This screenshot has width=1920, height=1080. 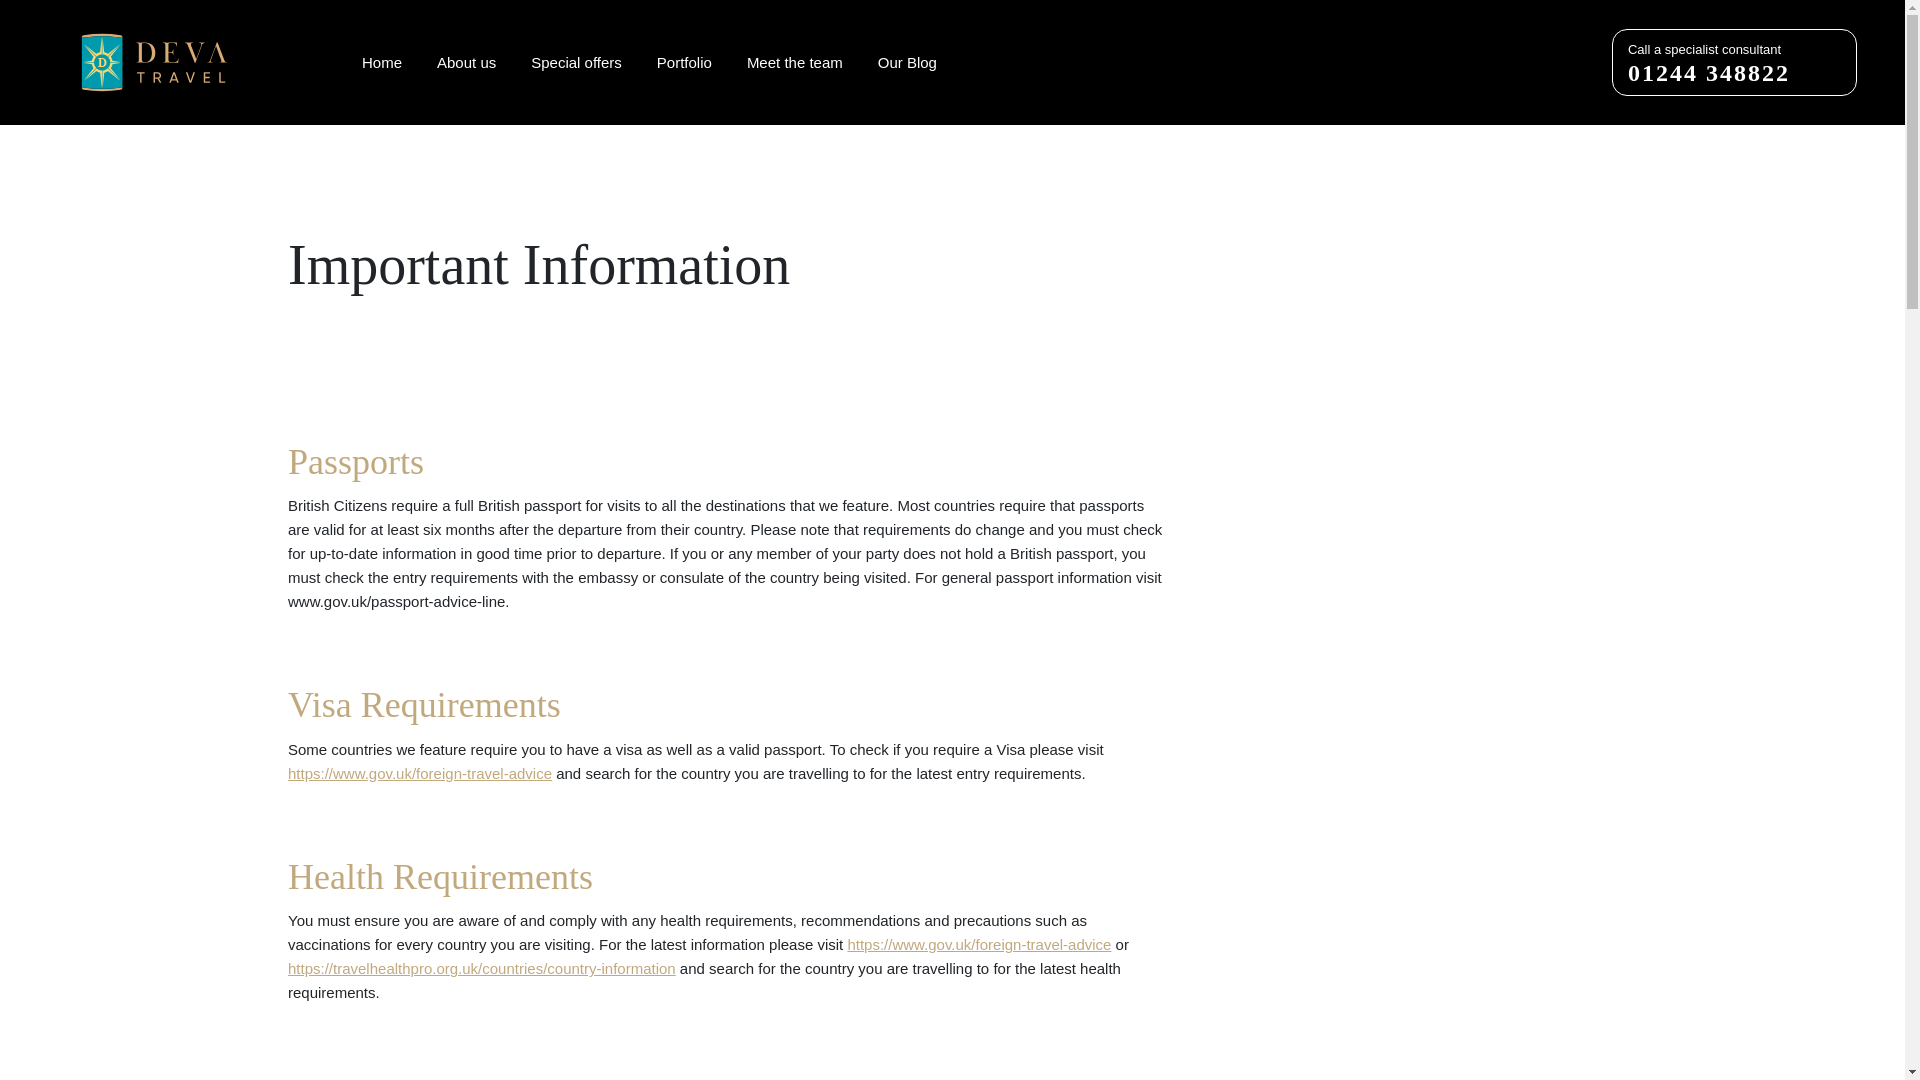 I want to click on Home, so click(x=1734, y=62).